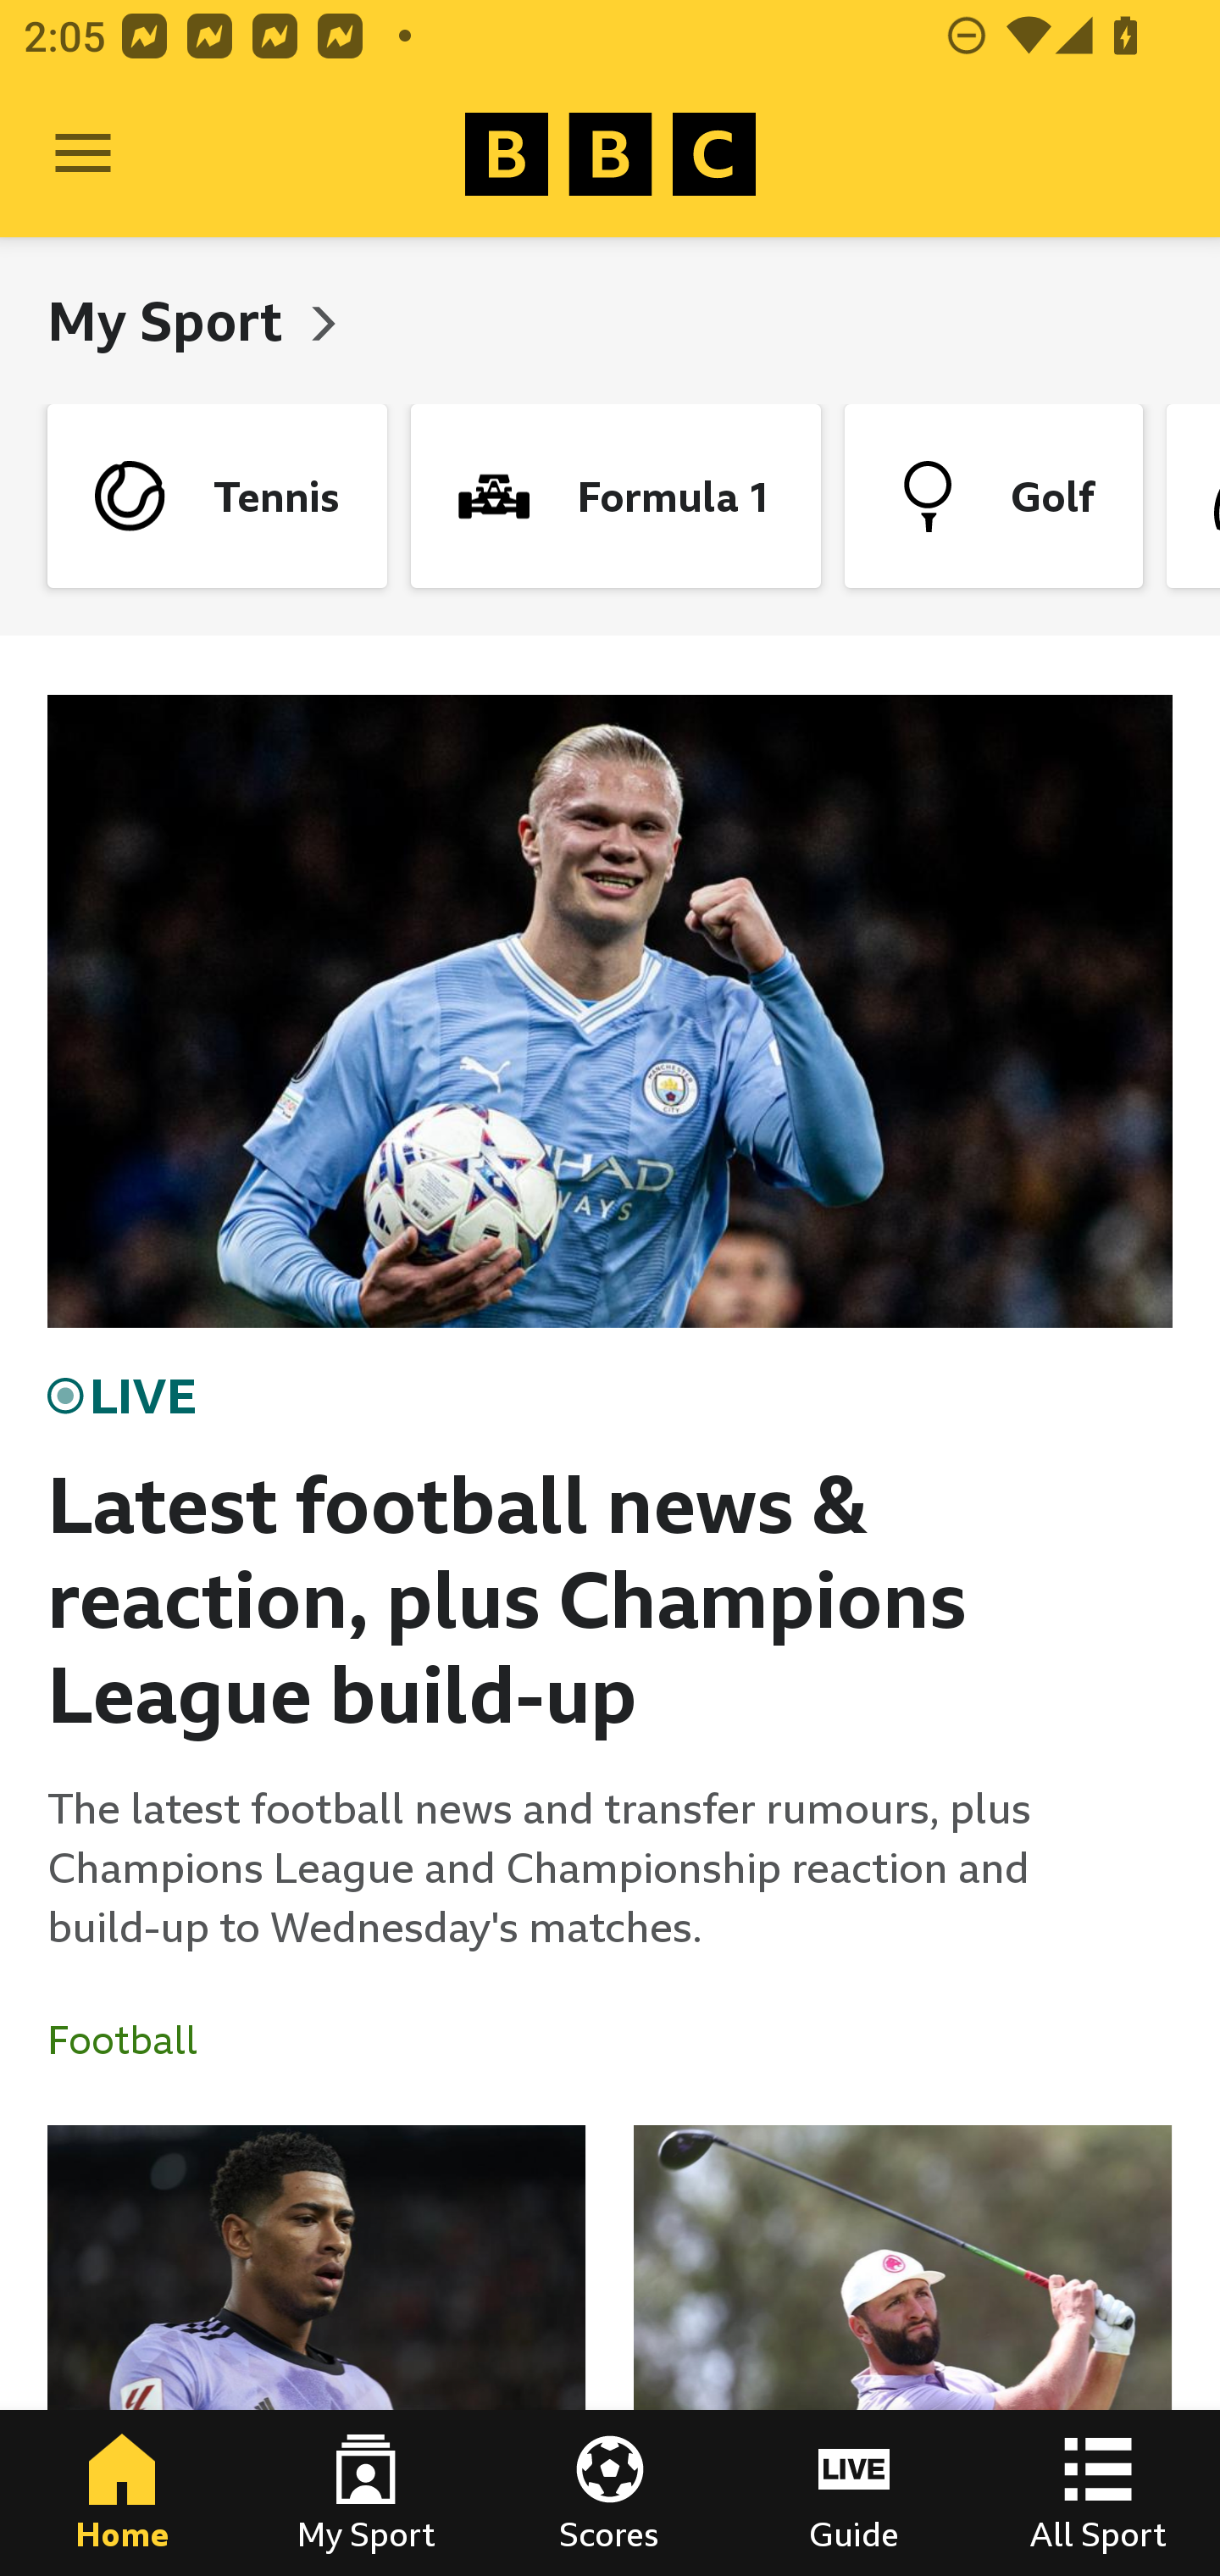  Describe the element at coordinates (83, 154) in the screenshot. I see `Open Menu` at that location.